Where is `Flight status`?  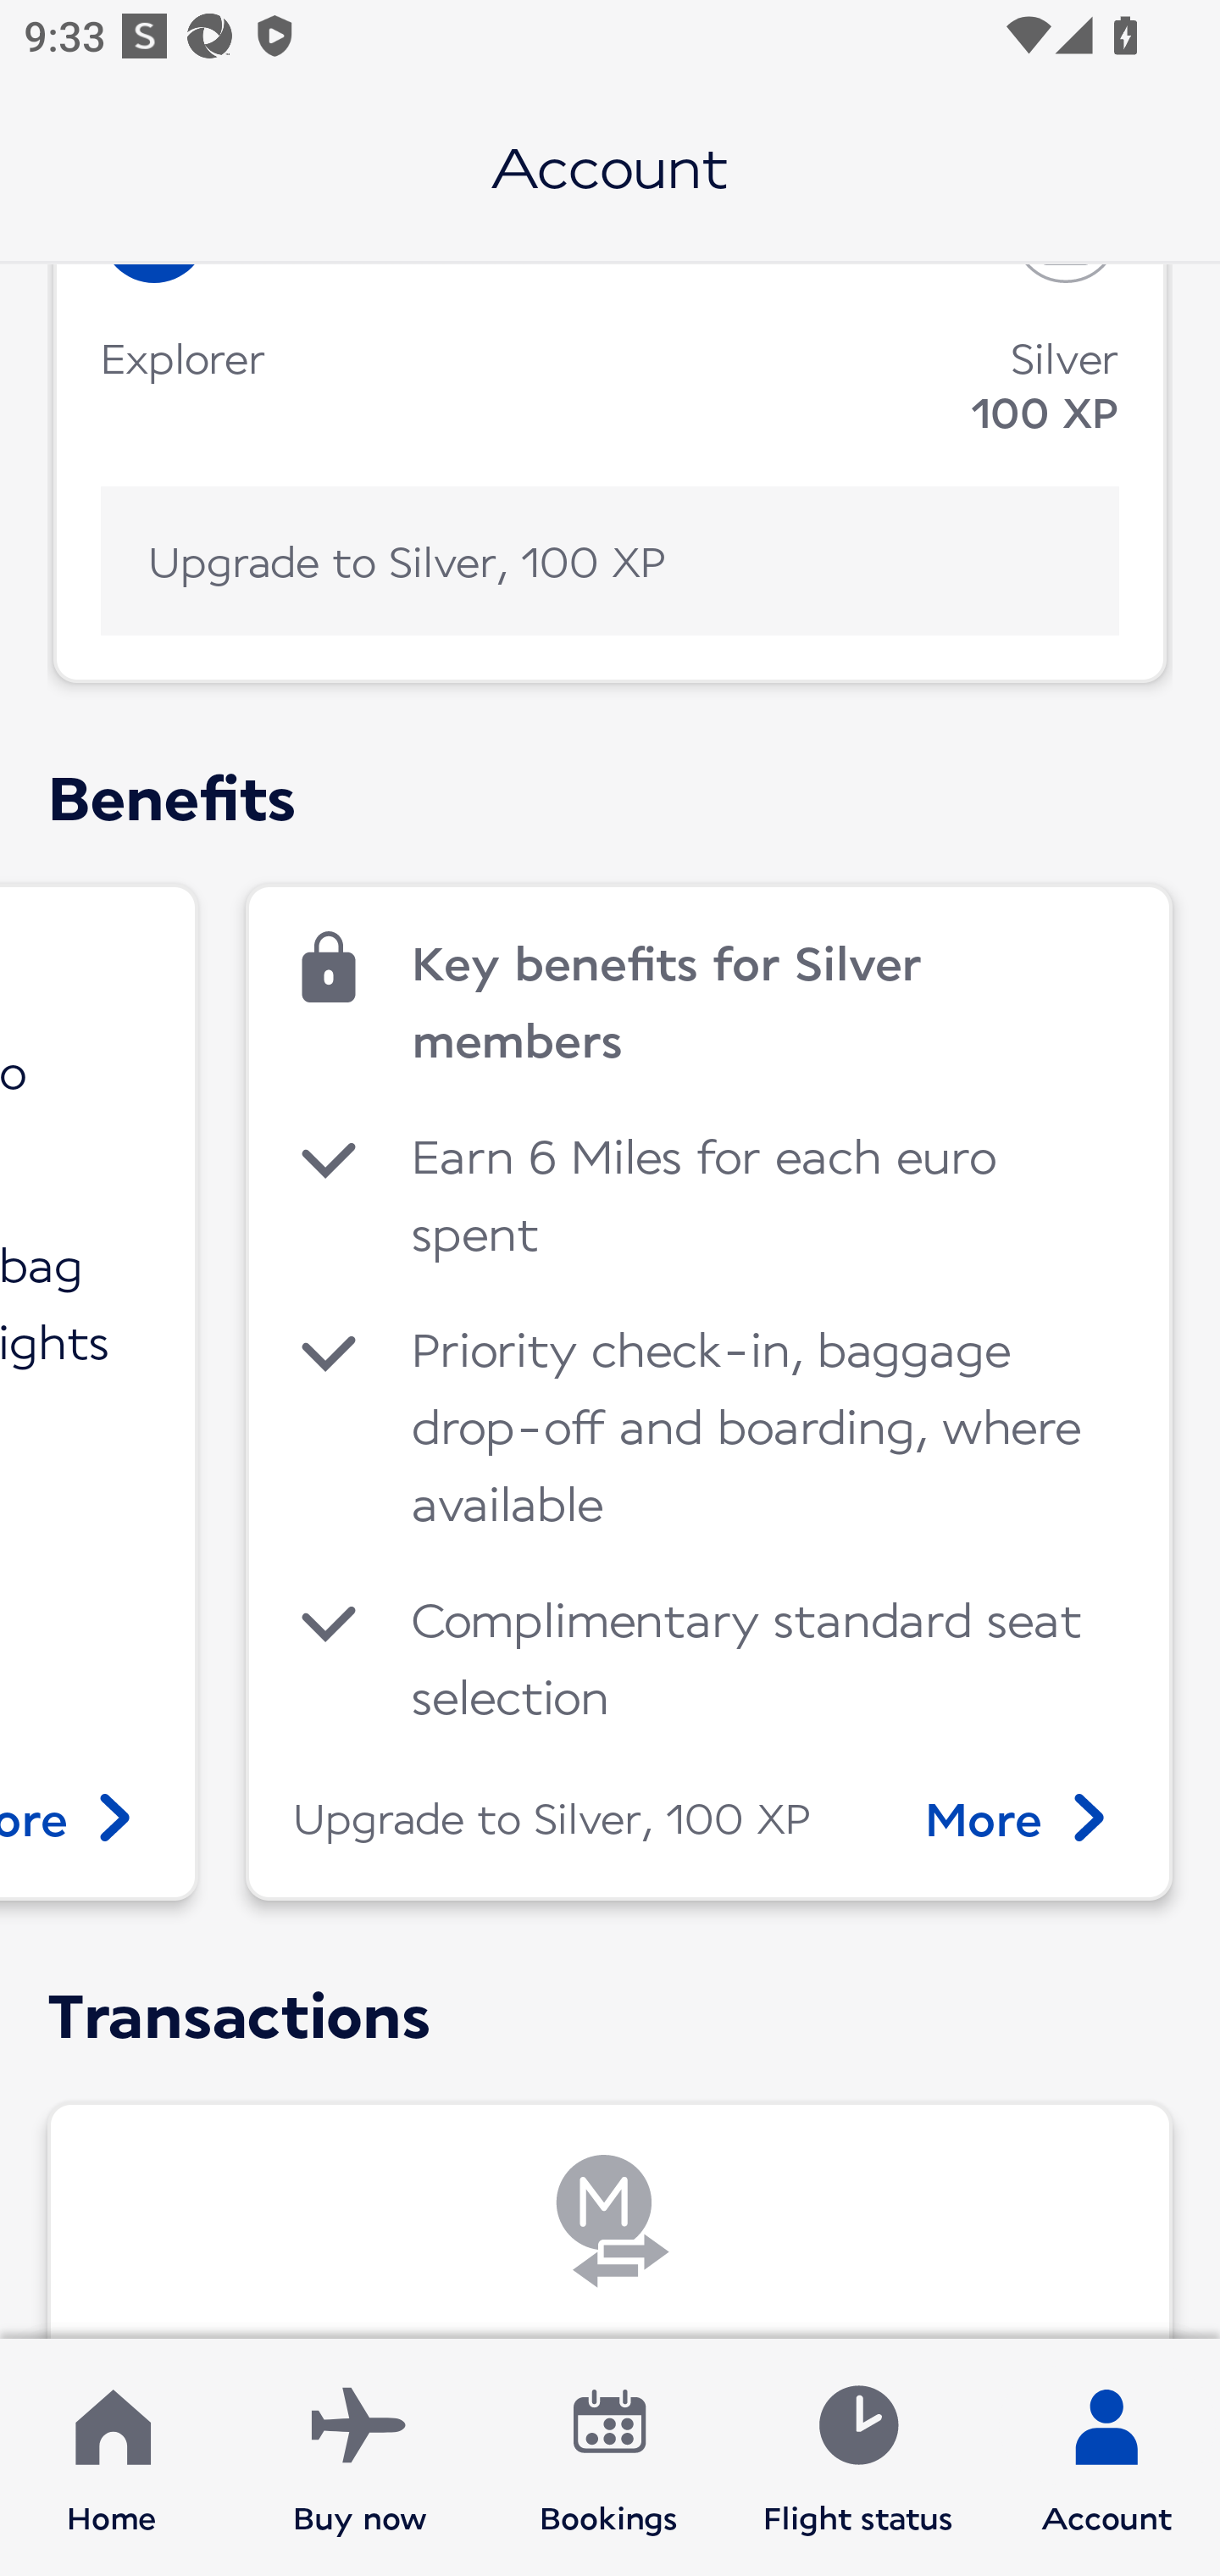 Flight status is located at coordinates (857, 2457).